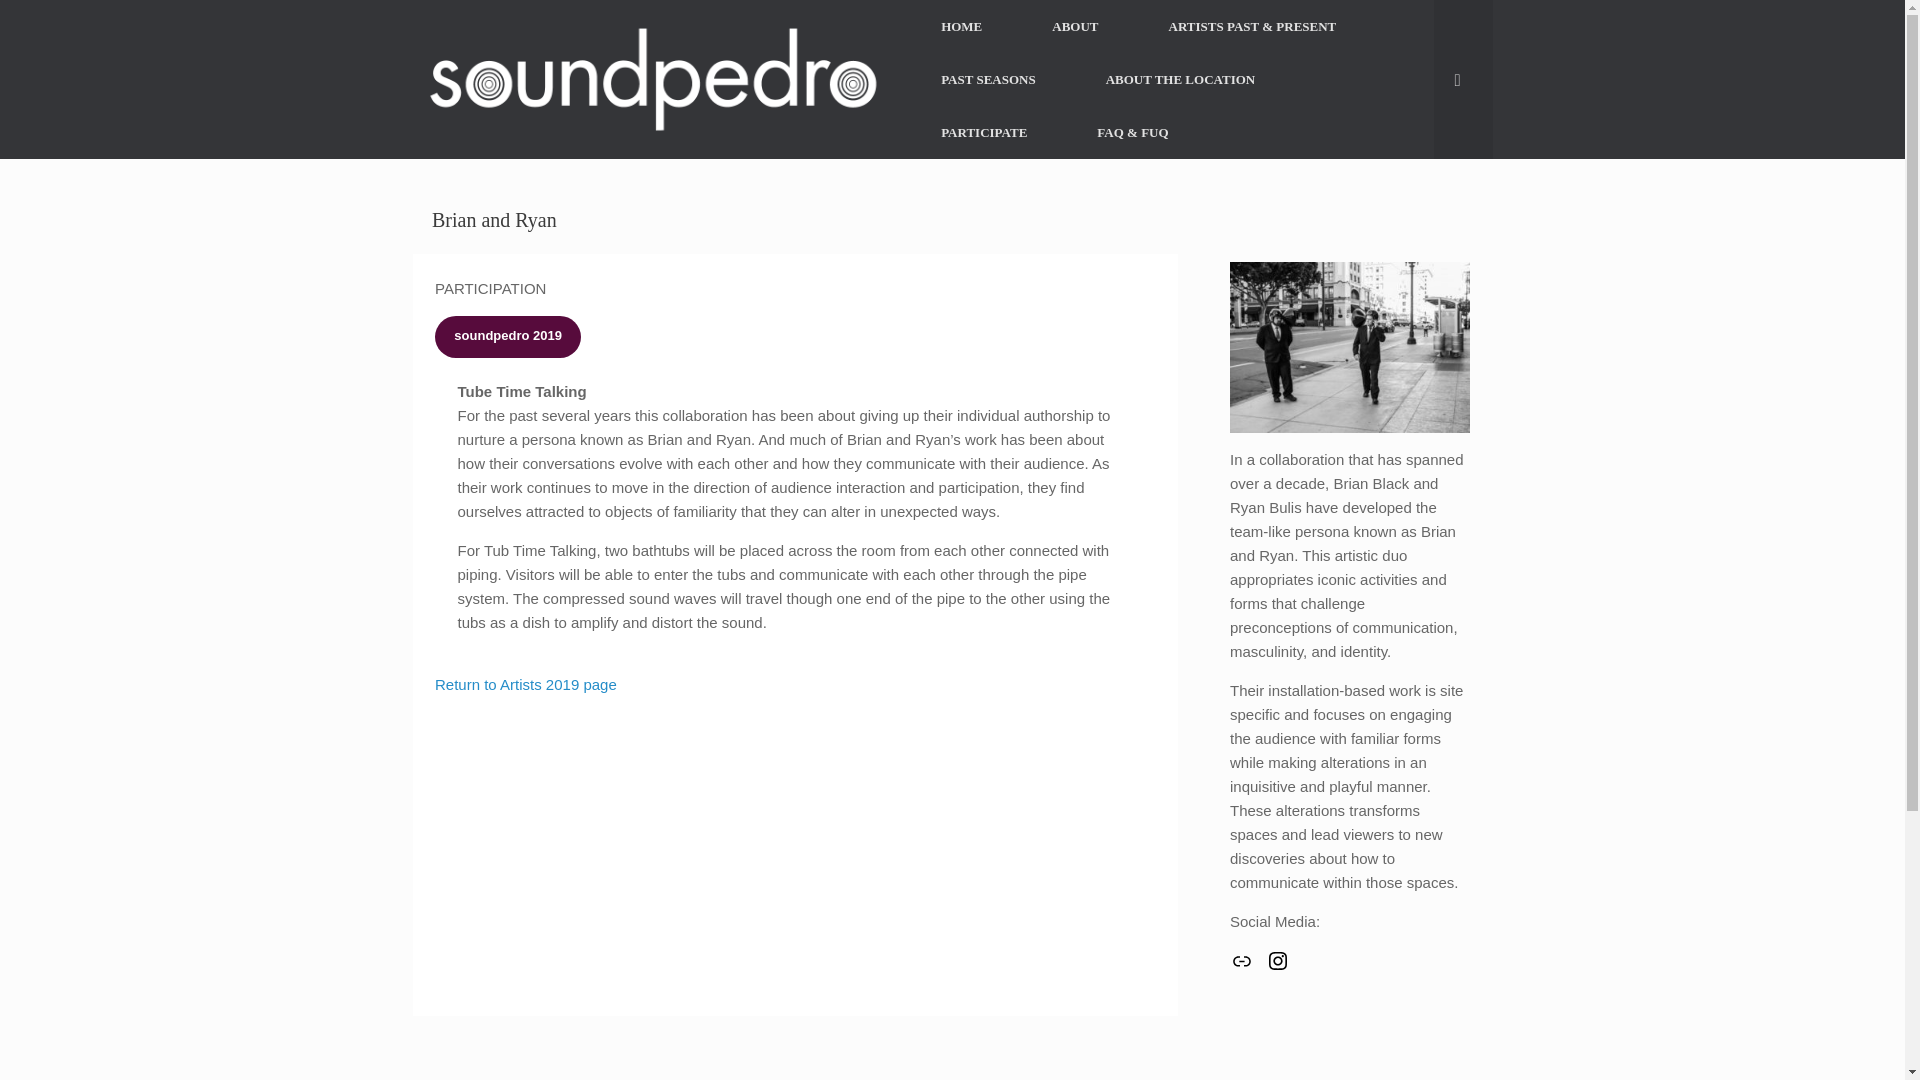 Image resolution: width=1920 pixels, height=1080 pixels. I want to click on ABOUT, so click(1074, 26).